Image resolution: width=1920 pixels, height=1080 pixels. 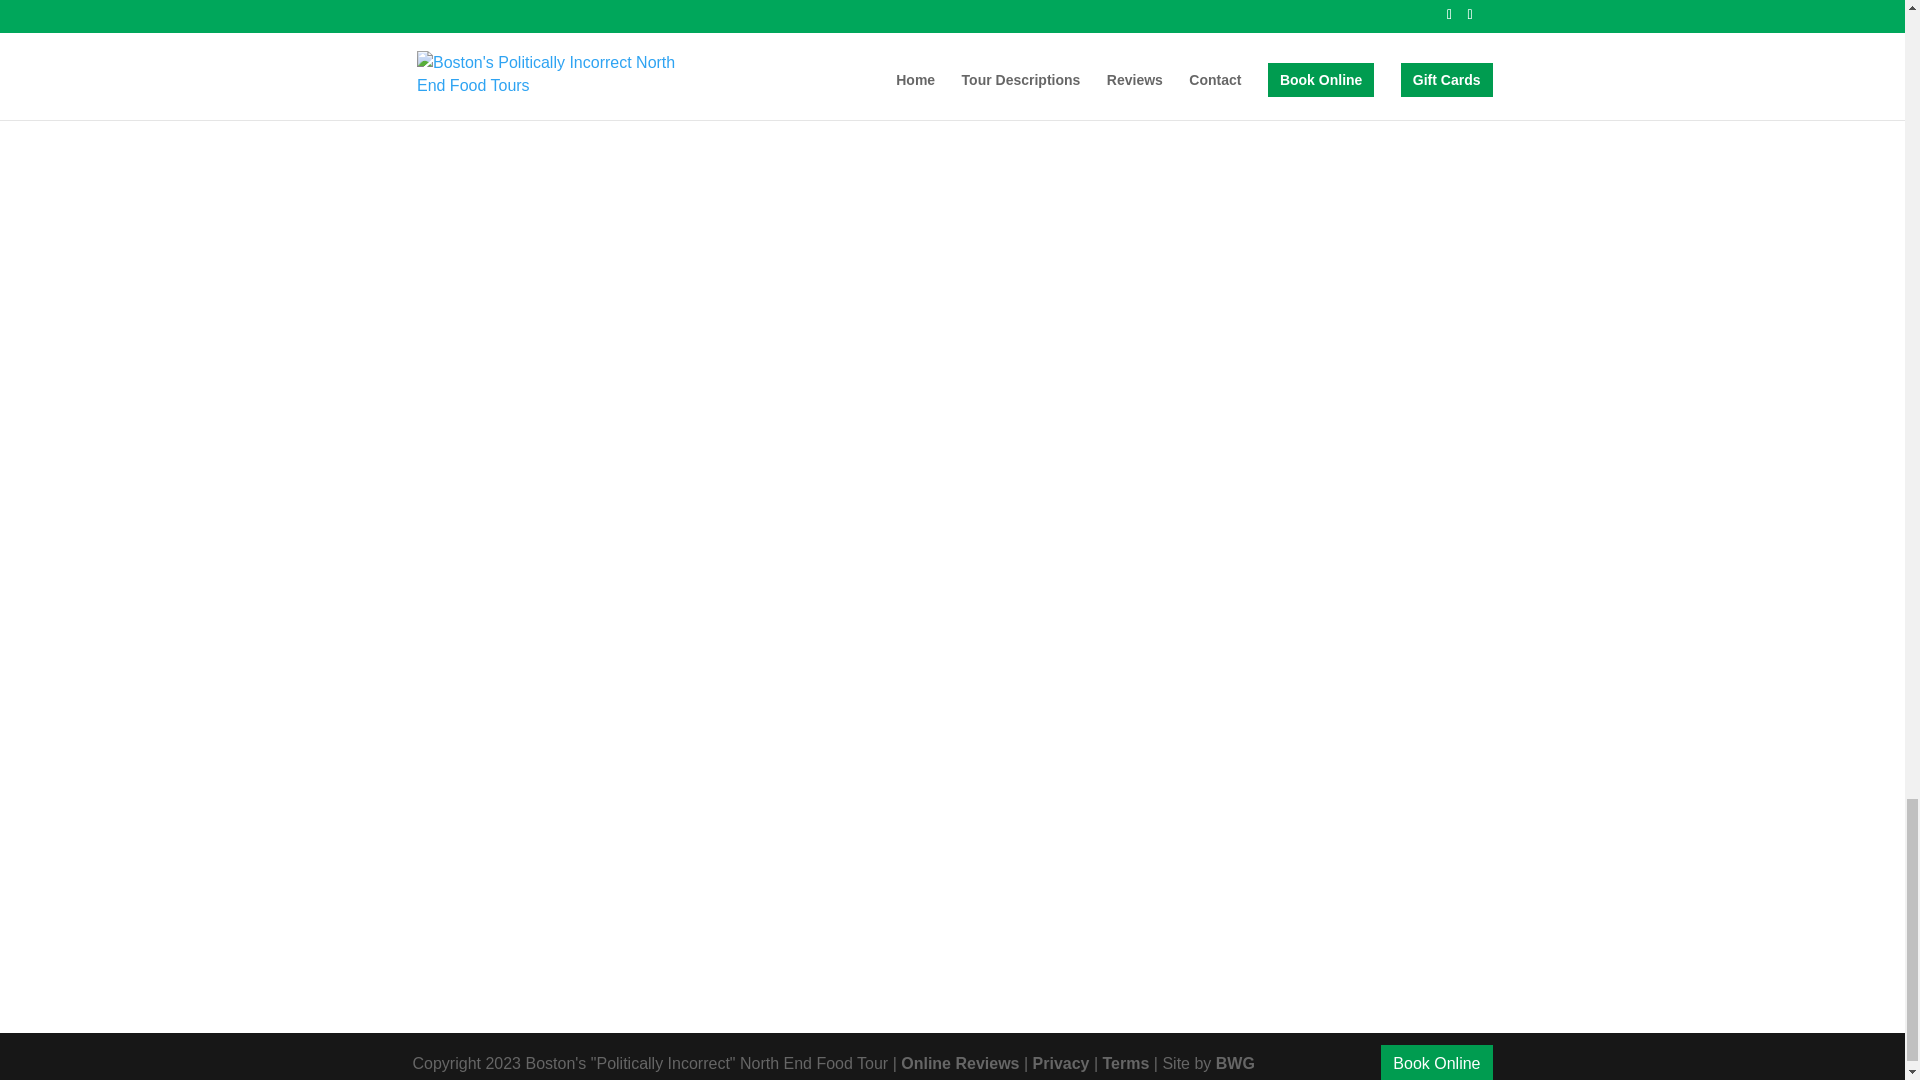 What do you see at coordinates (1061, 1064) in the screenshot?
I see `Privacy` at bounding box center [1061, 1064].